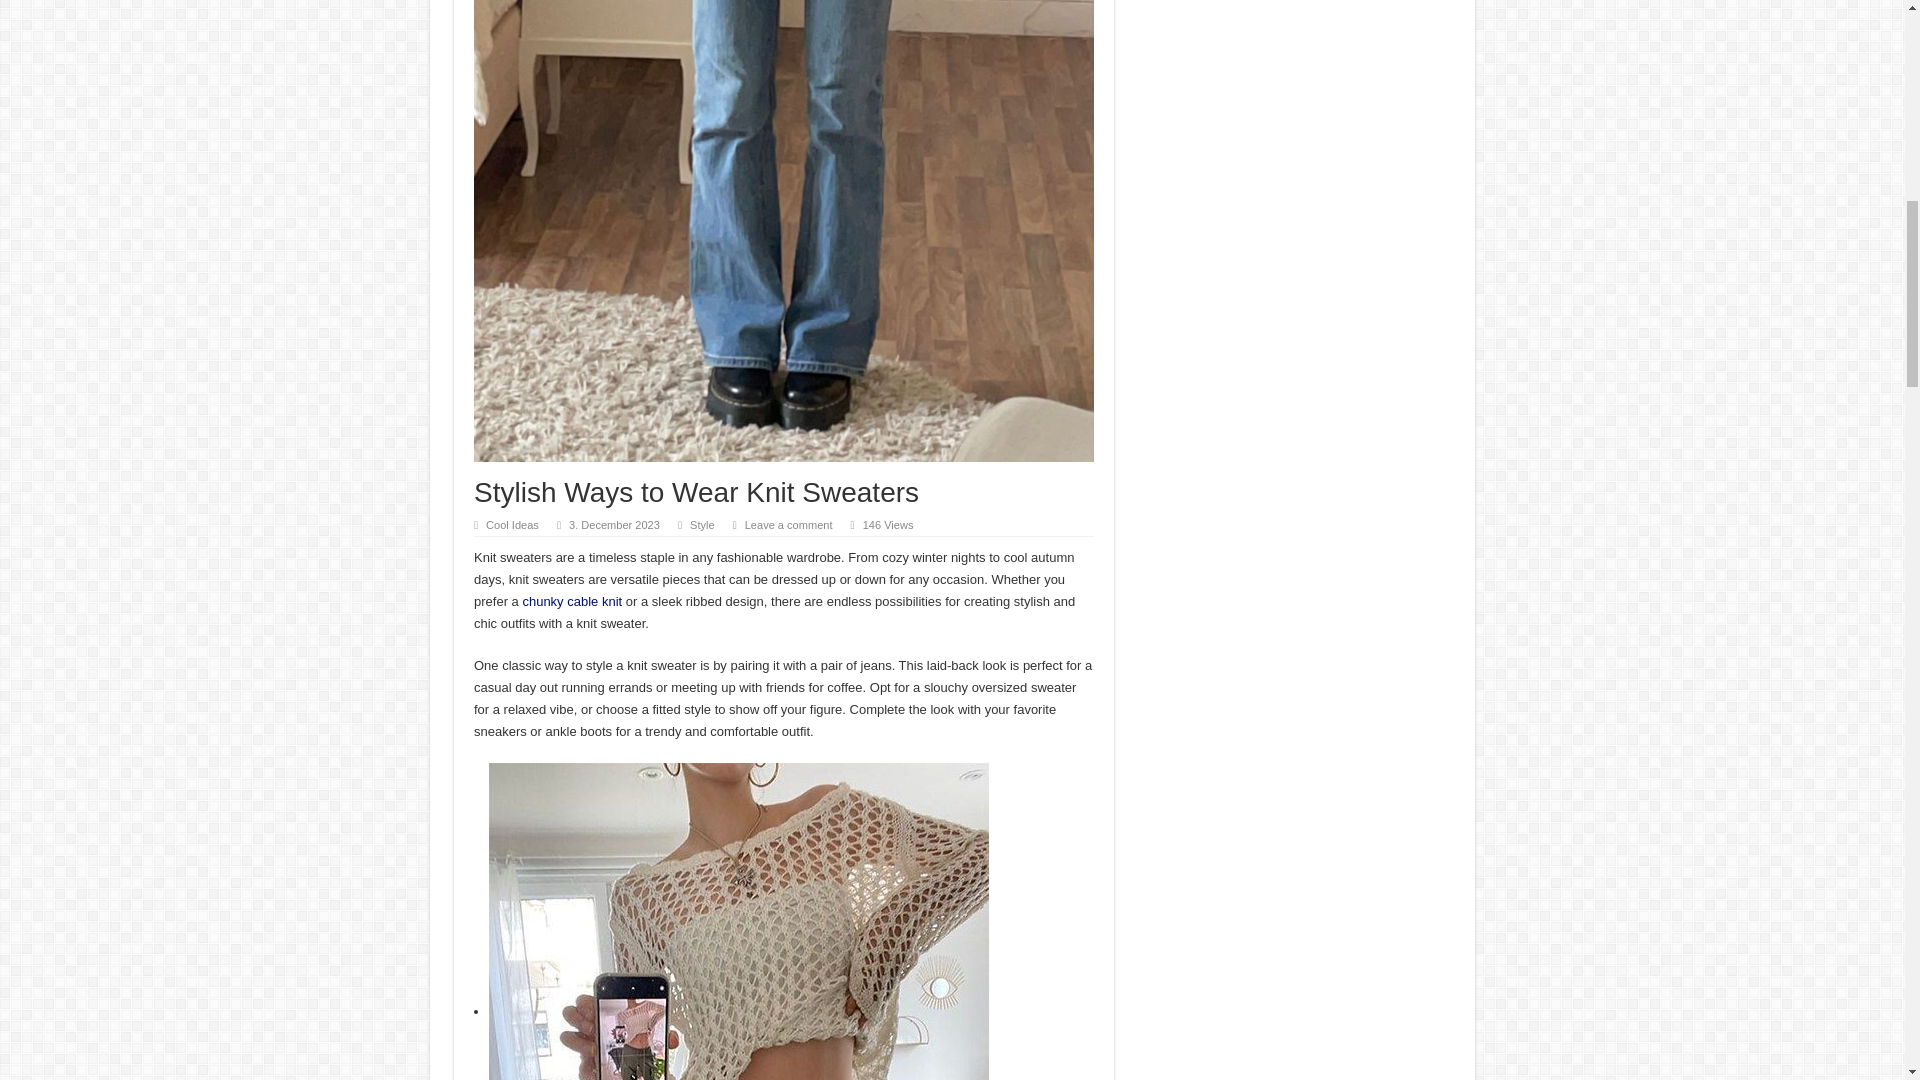 This screenshot has width=1920, height=1080. Describe the element at coordinates (572, 602) in the screenshot. I see `chunky cable knit` at that location.